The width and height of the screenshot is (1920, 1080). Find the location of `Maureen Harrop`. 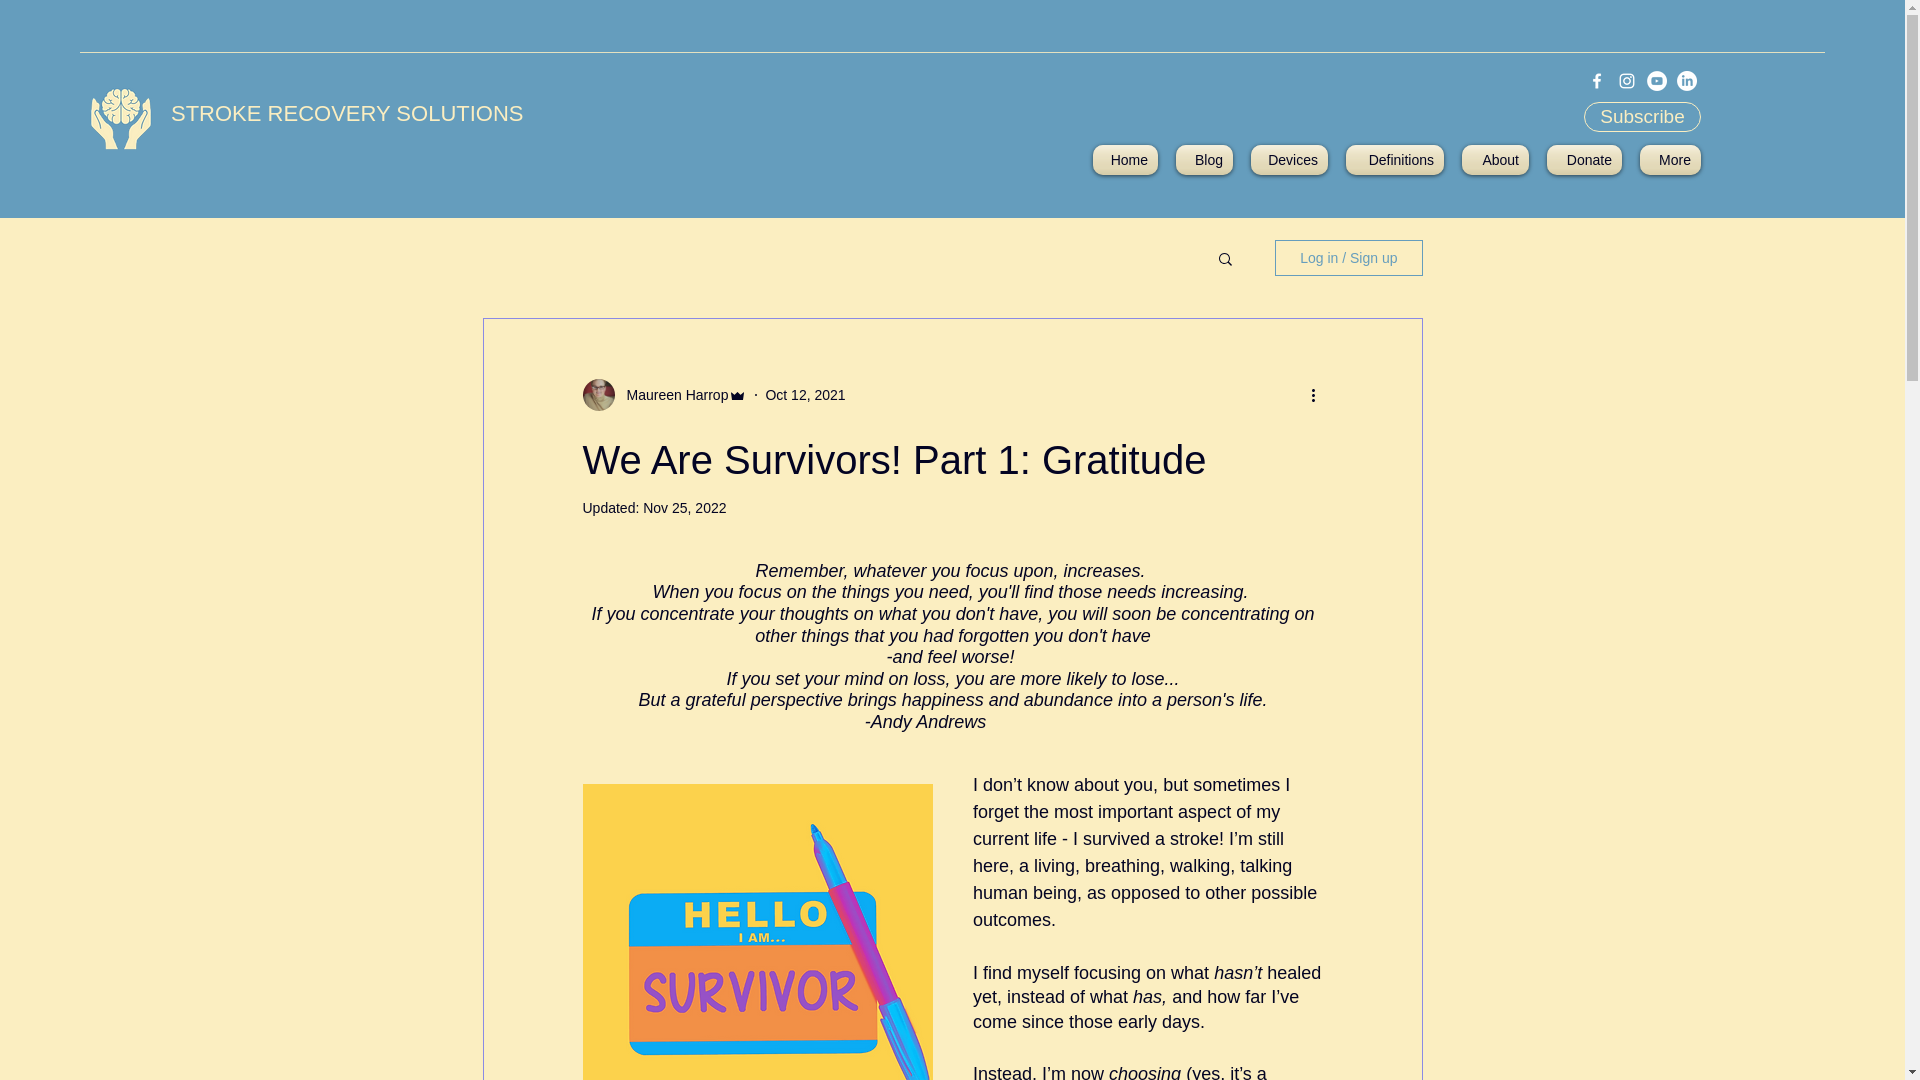

Maureen Harrop is located at coordinates (670, 394).